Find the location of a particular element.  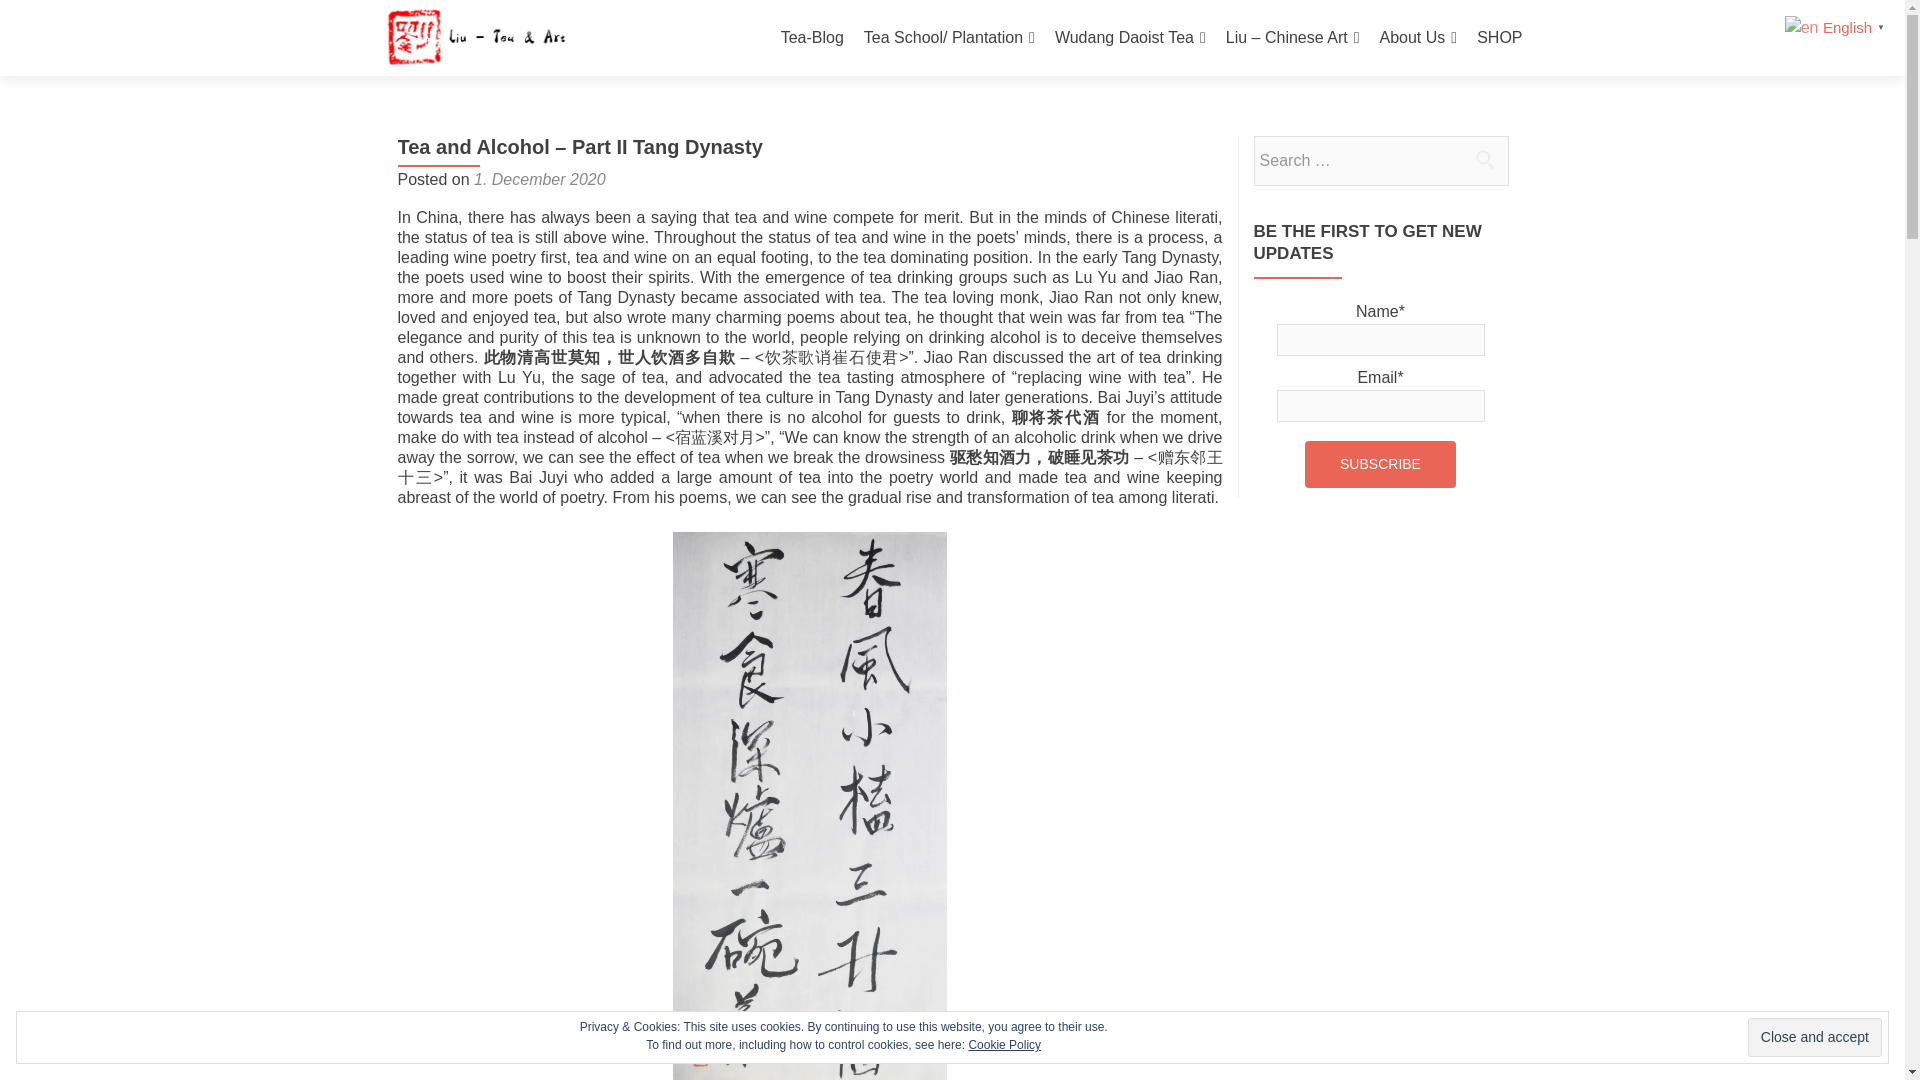

Tea-Blog is located at coordinates (812, 38).